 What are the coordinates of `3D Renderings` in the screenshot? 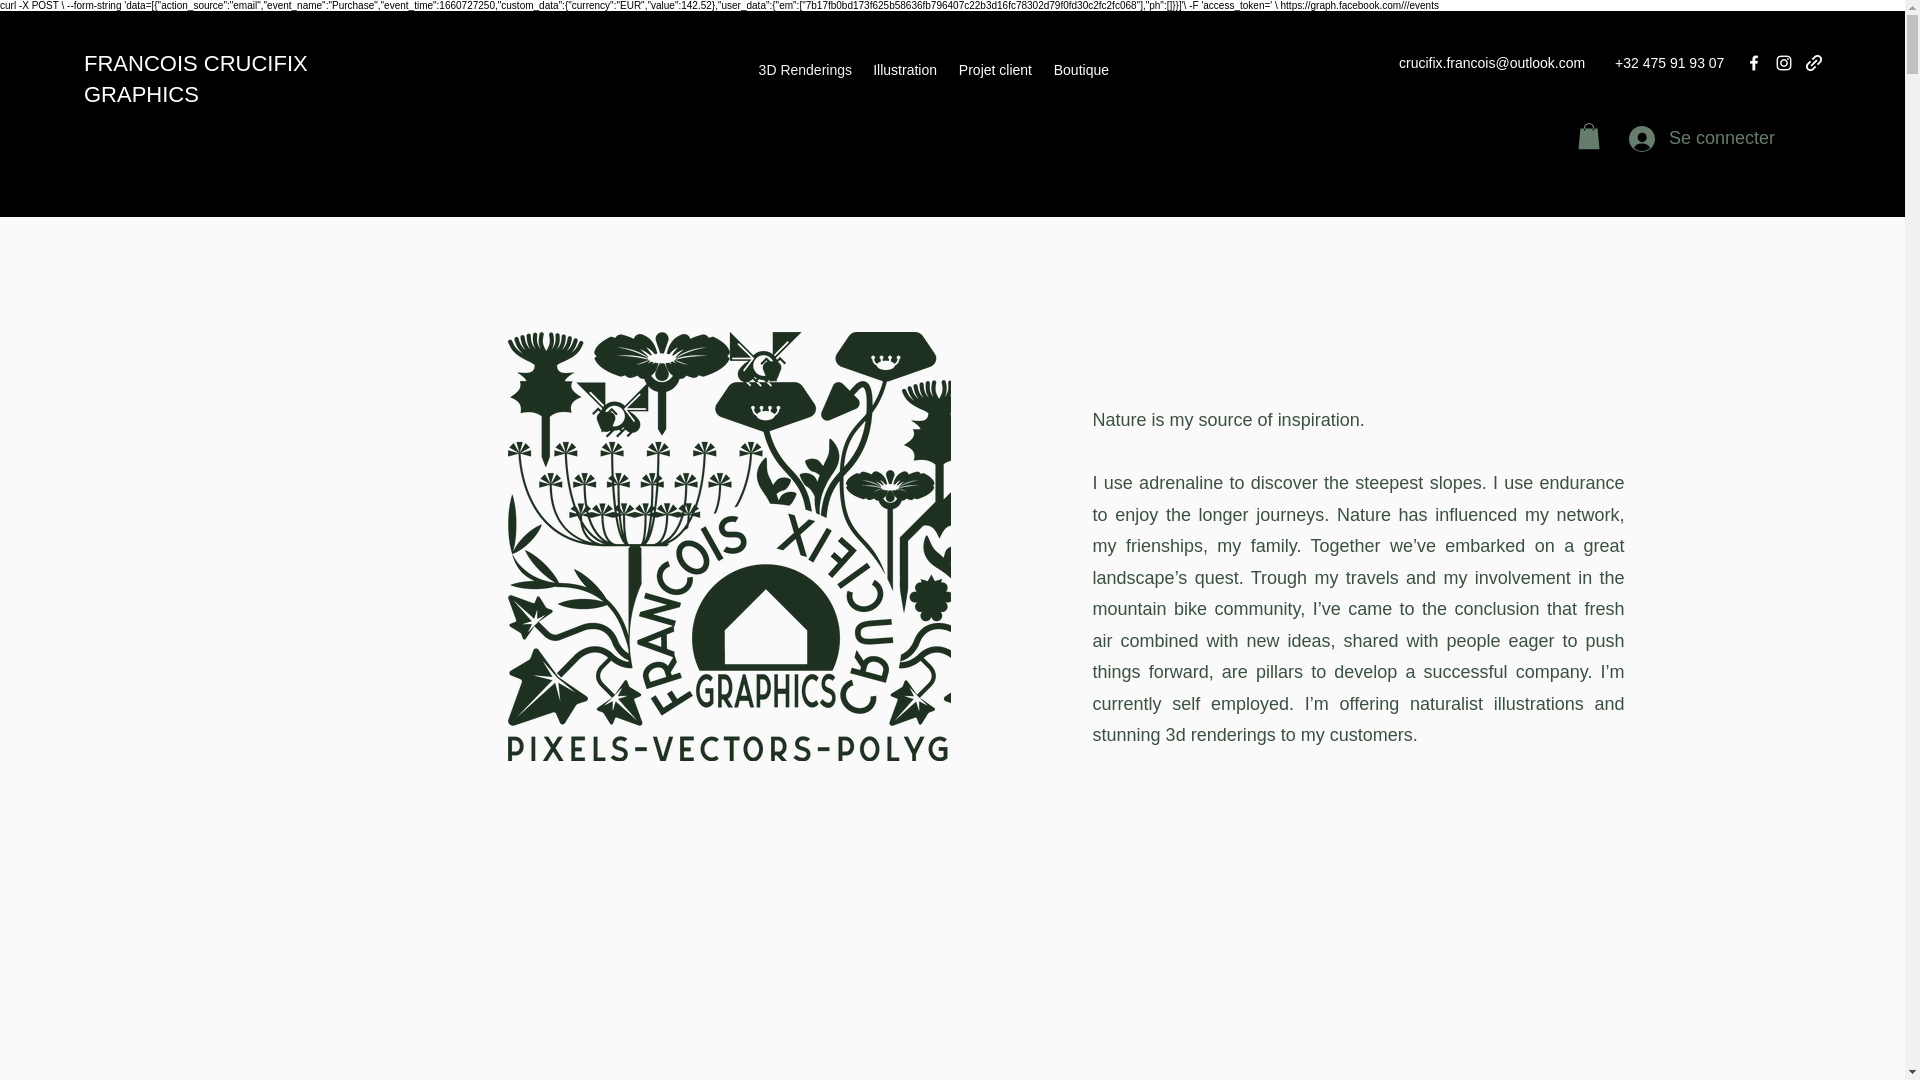 It's located at (804, 69).